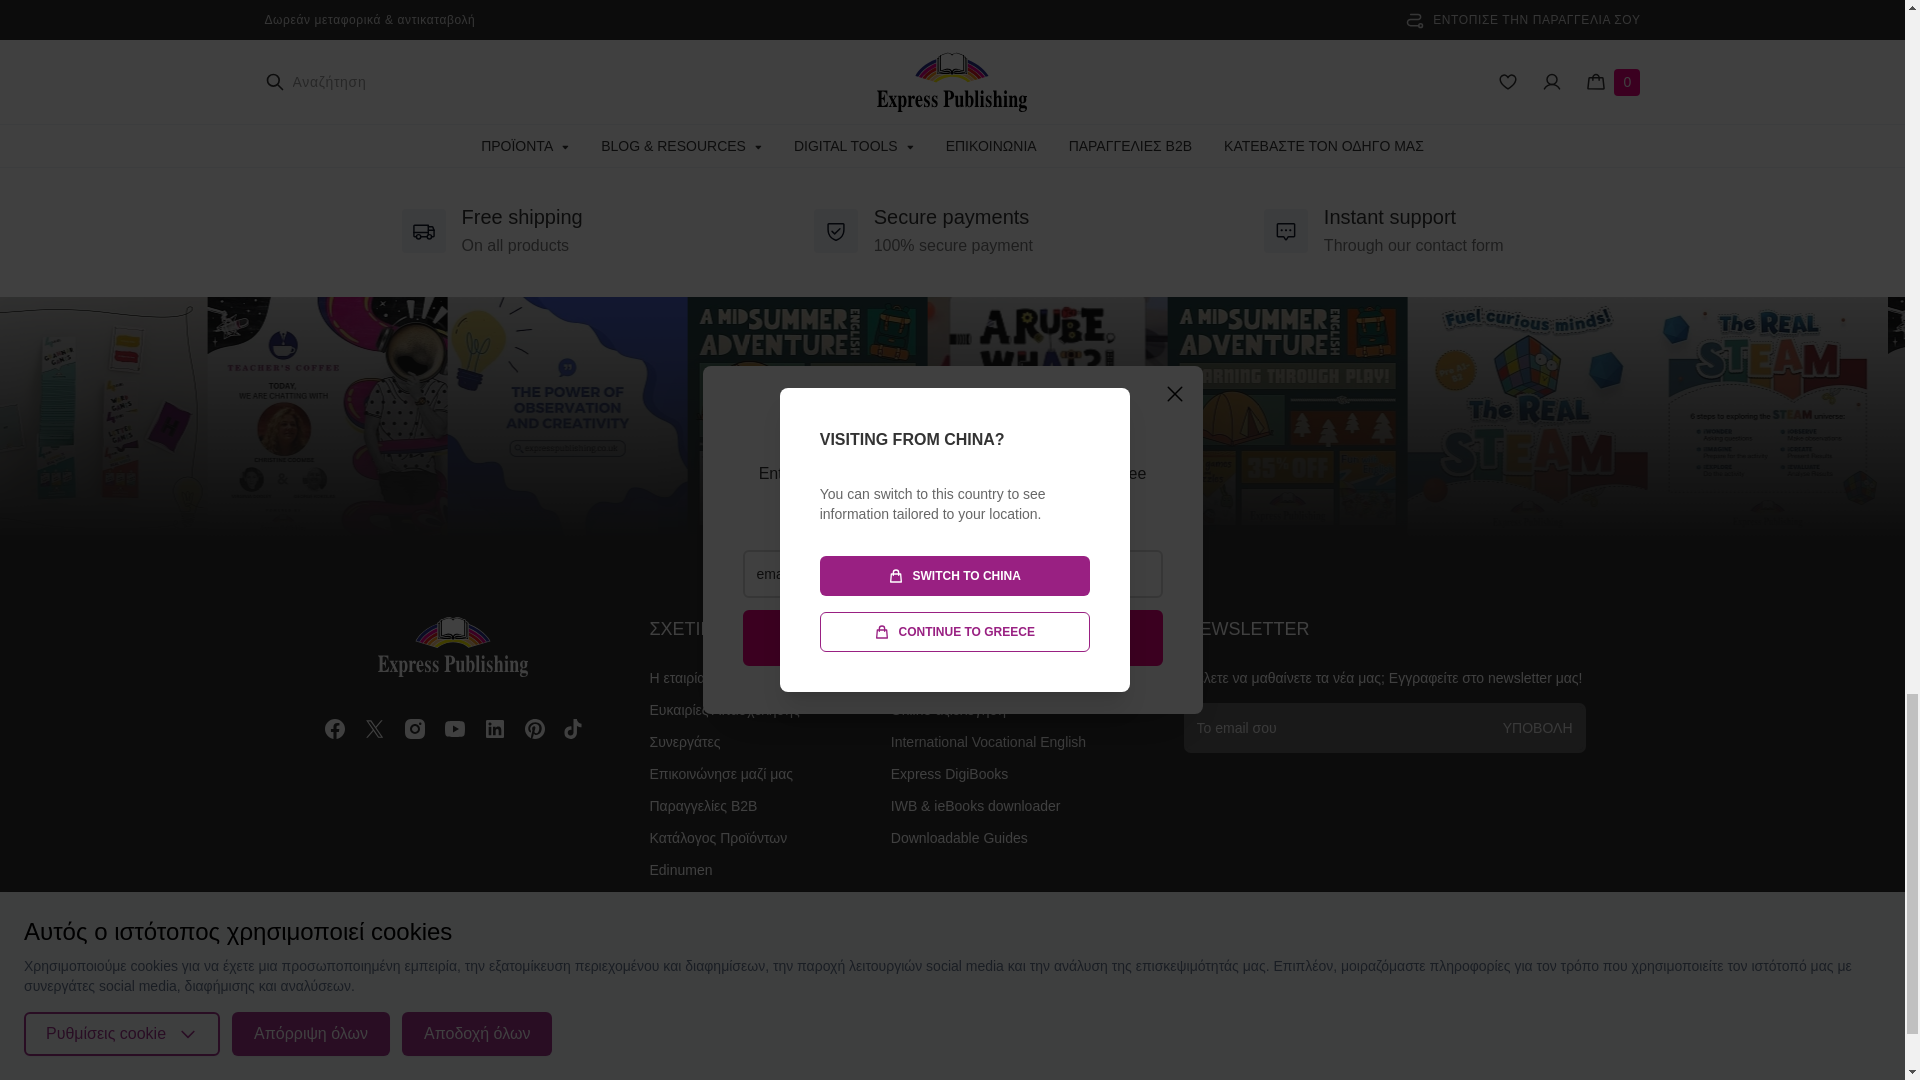  I want to click on Express Publishing, so click(453, 646).